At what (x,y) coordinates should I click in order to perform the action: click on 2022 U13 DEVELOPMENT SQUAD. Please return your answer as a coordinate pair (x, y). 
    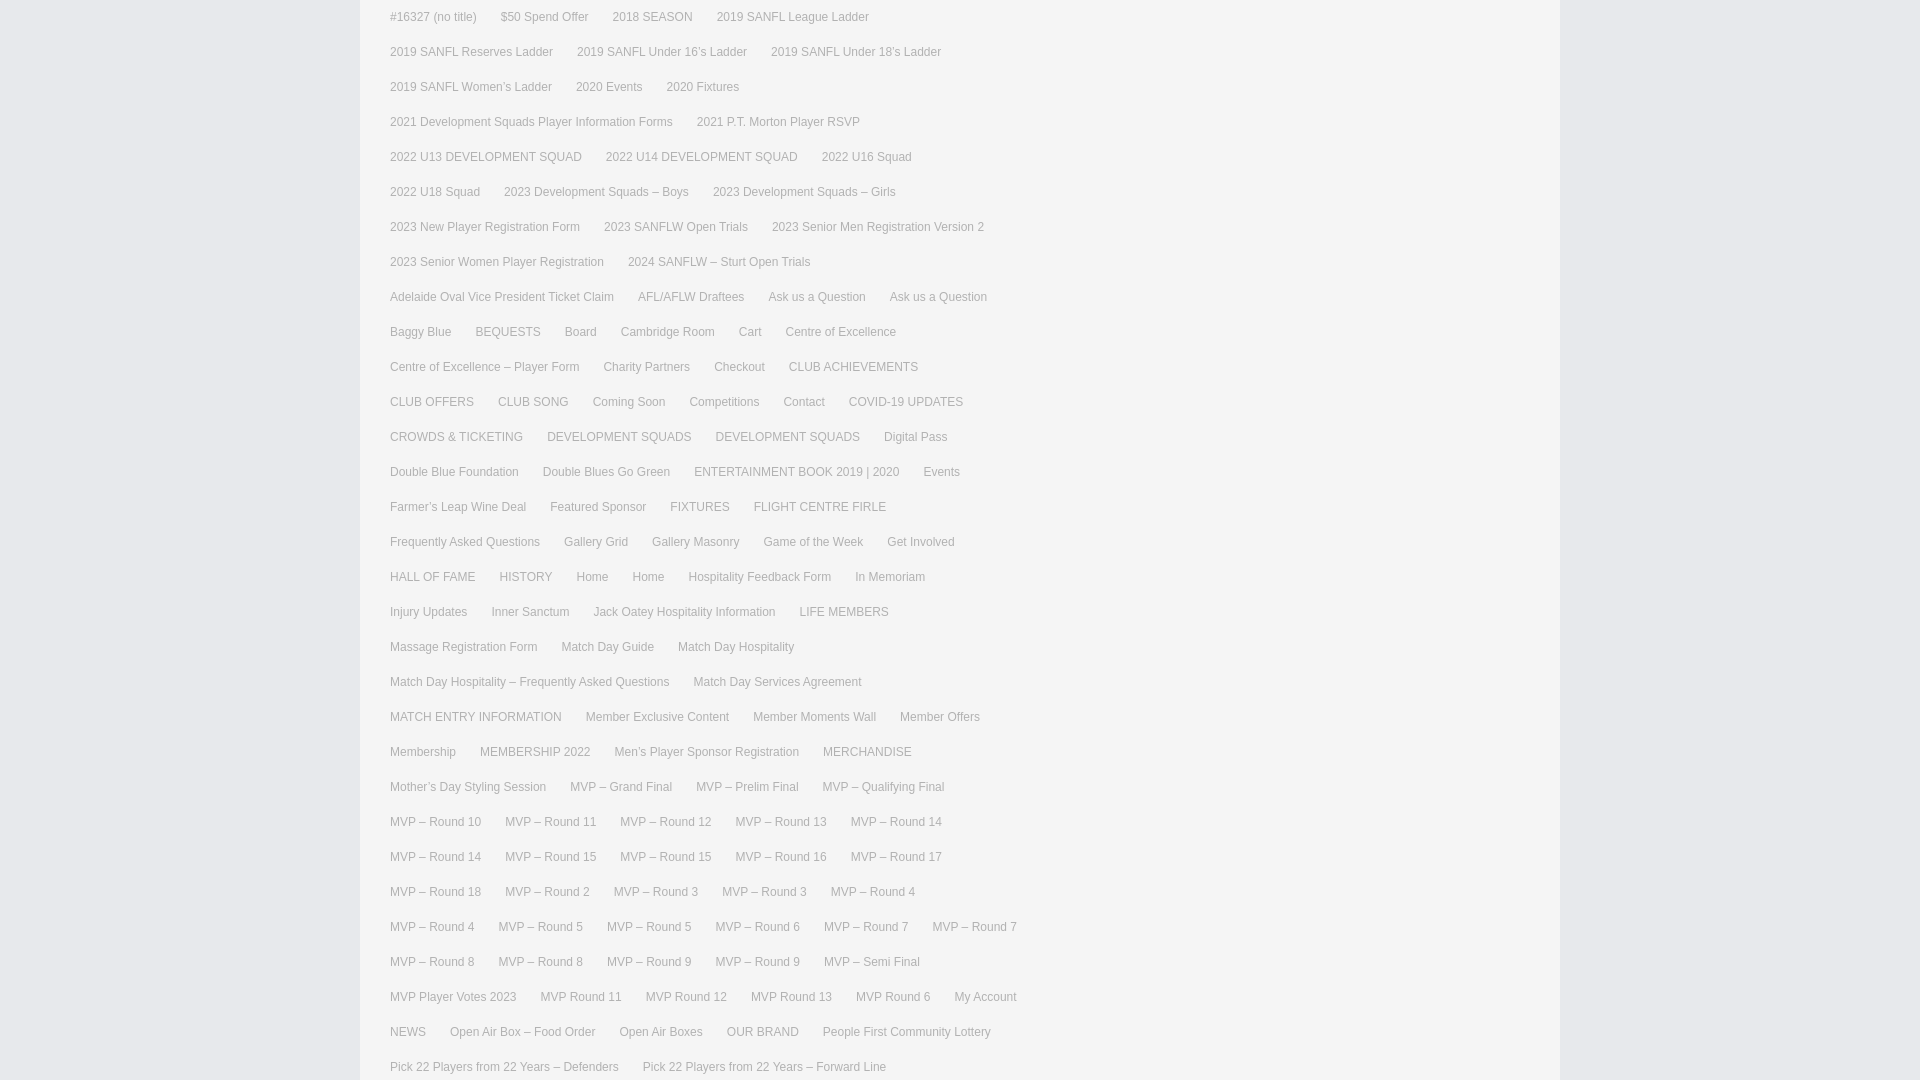
    Looking at the image, I should click on (485, 157).